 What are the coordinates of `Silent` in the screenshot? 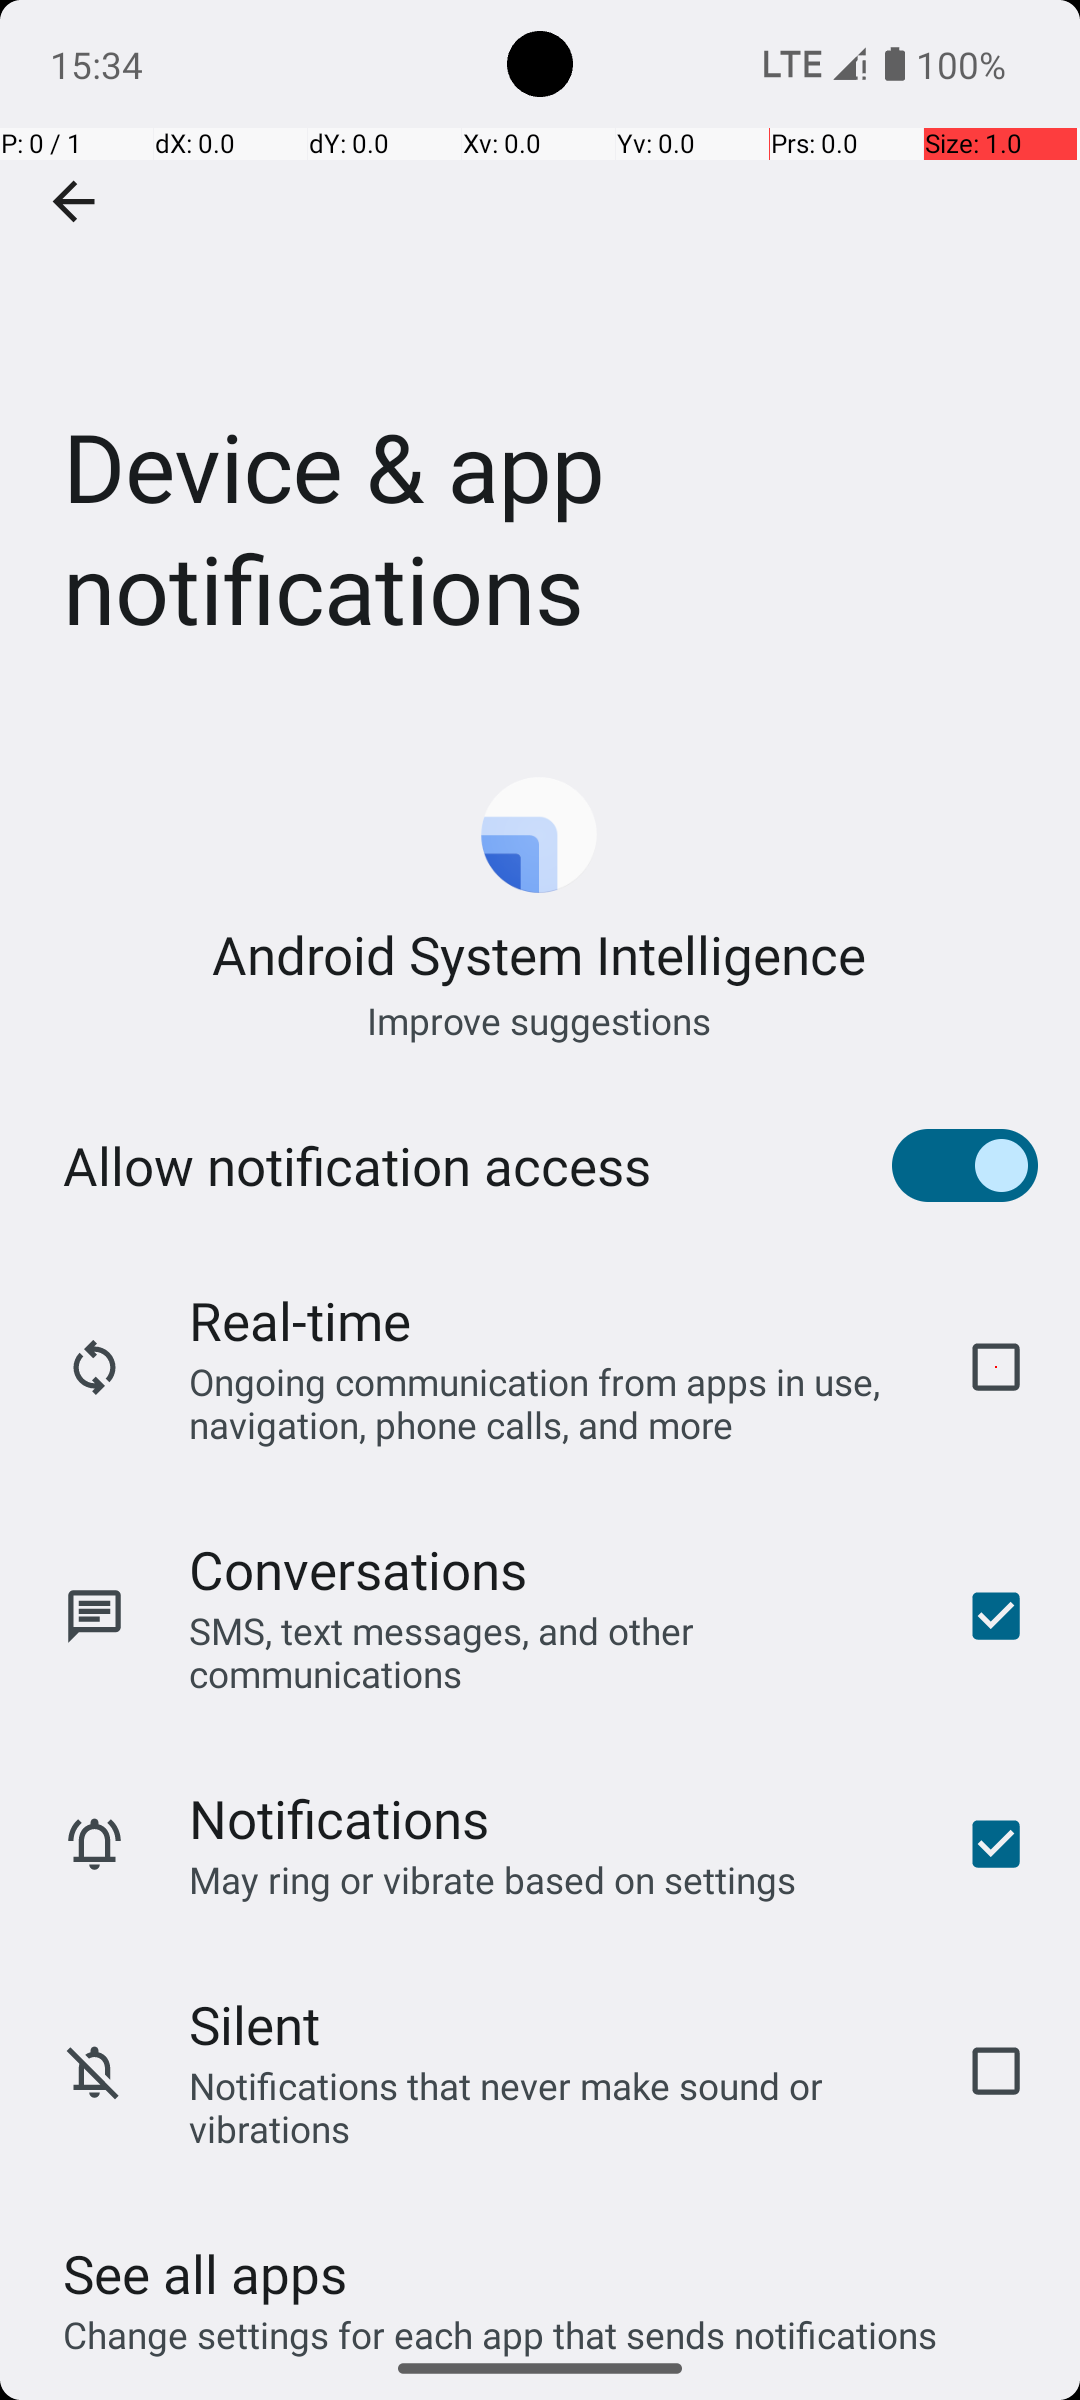 It's located at (254, 2024).